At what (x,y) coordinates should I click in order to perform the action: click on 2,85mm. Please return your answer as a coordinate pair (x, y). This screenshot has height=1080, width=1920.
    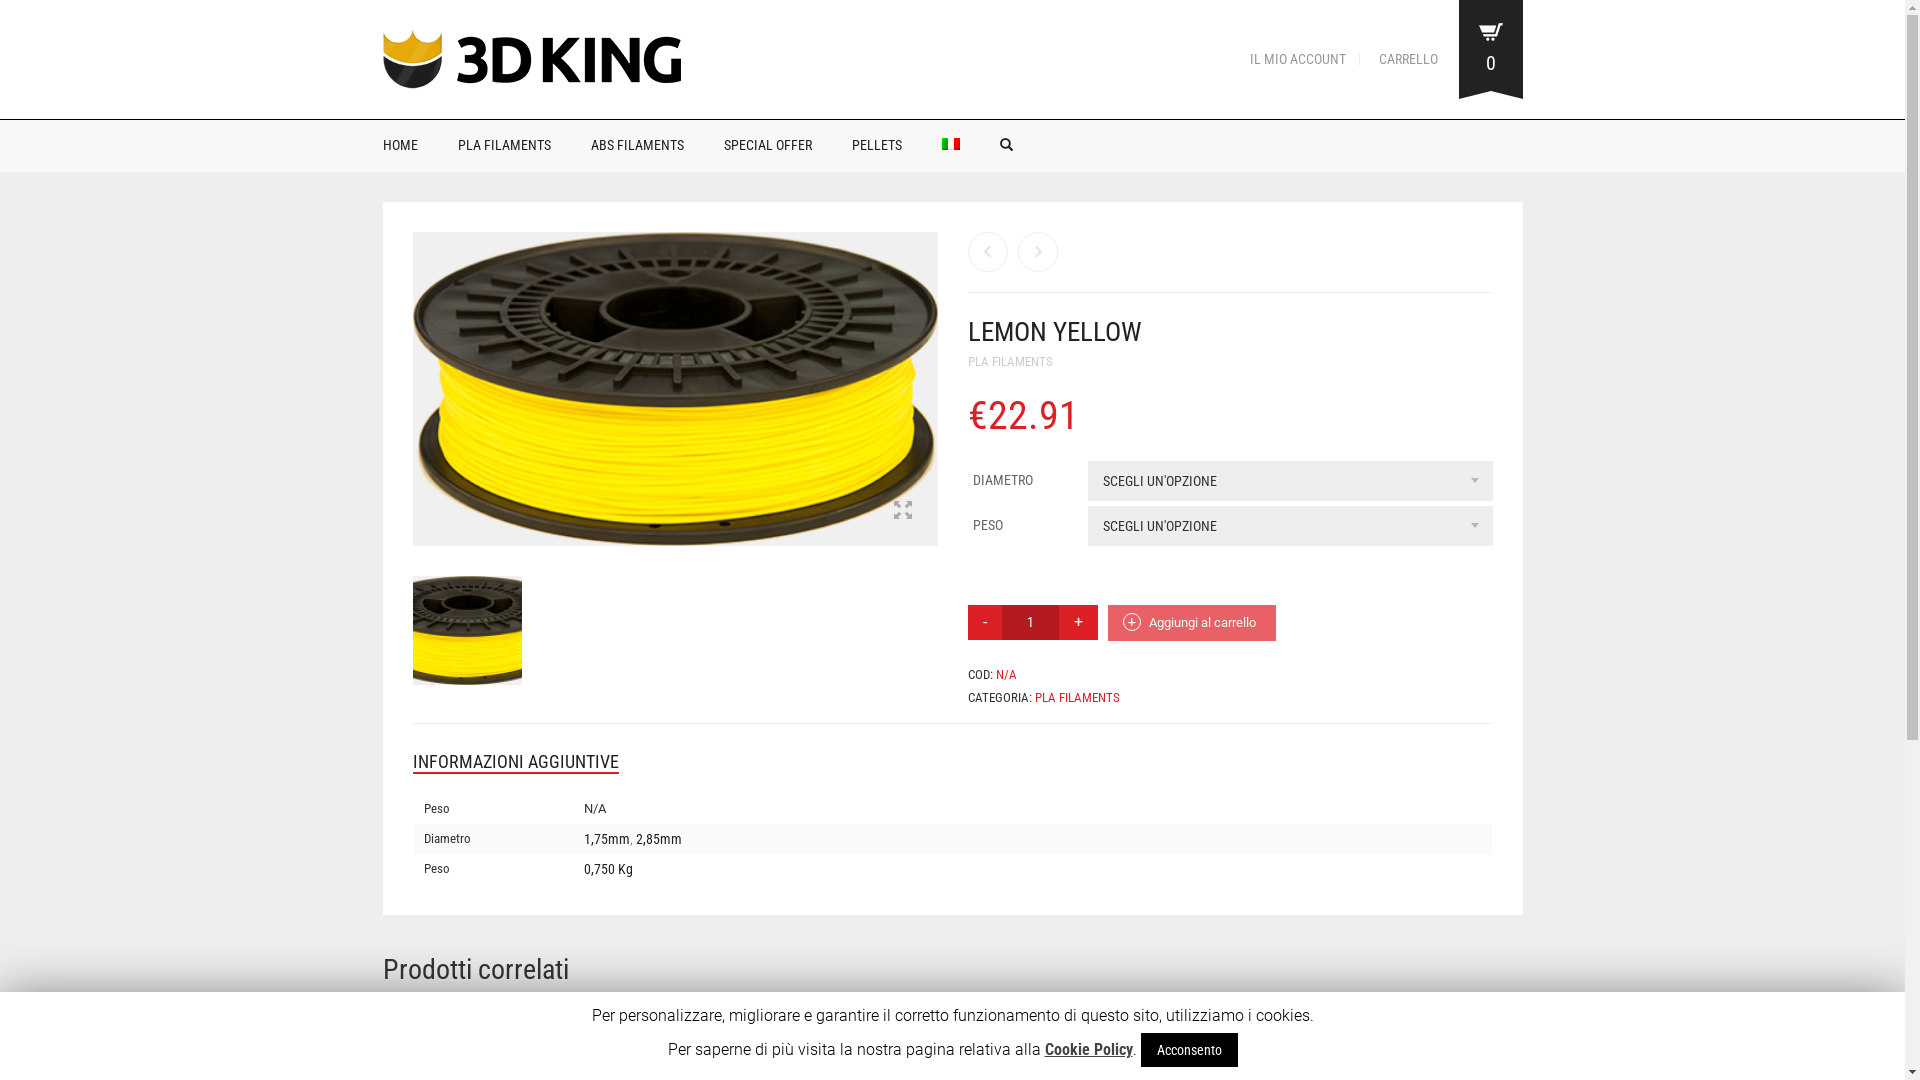
    Looking at the image, I should click on (659, 839).